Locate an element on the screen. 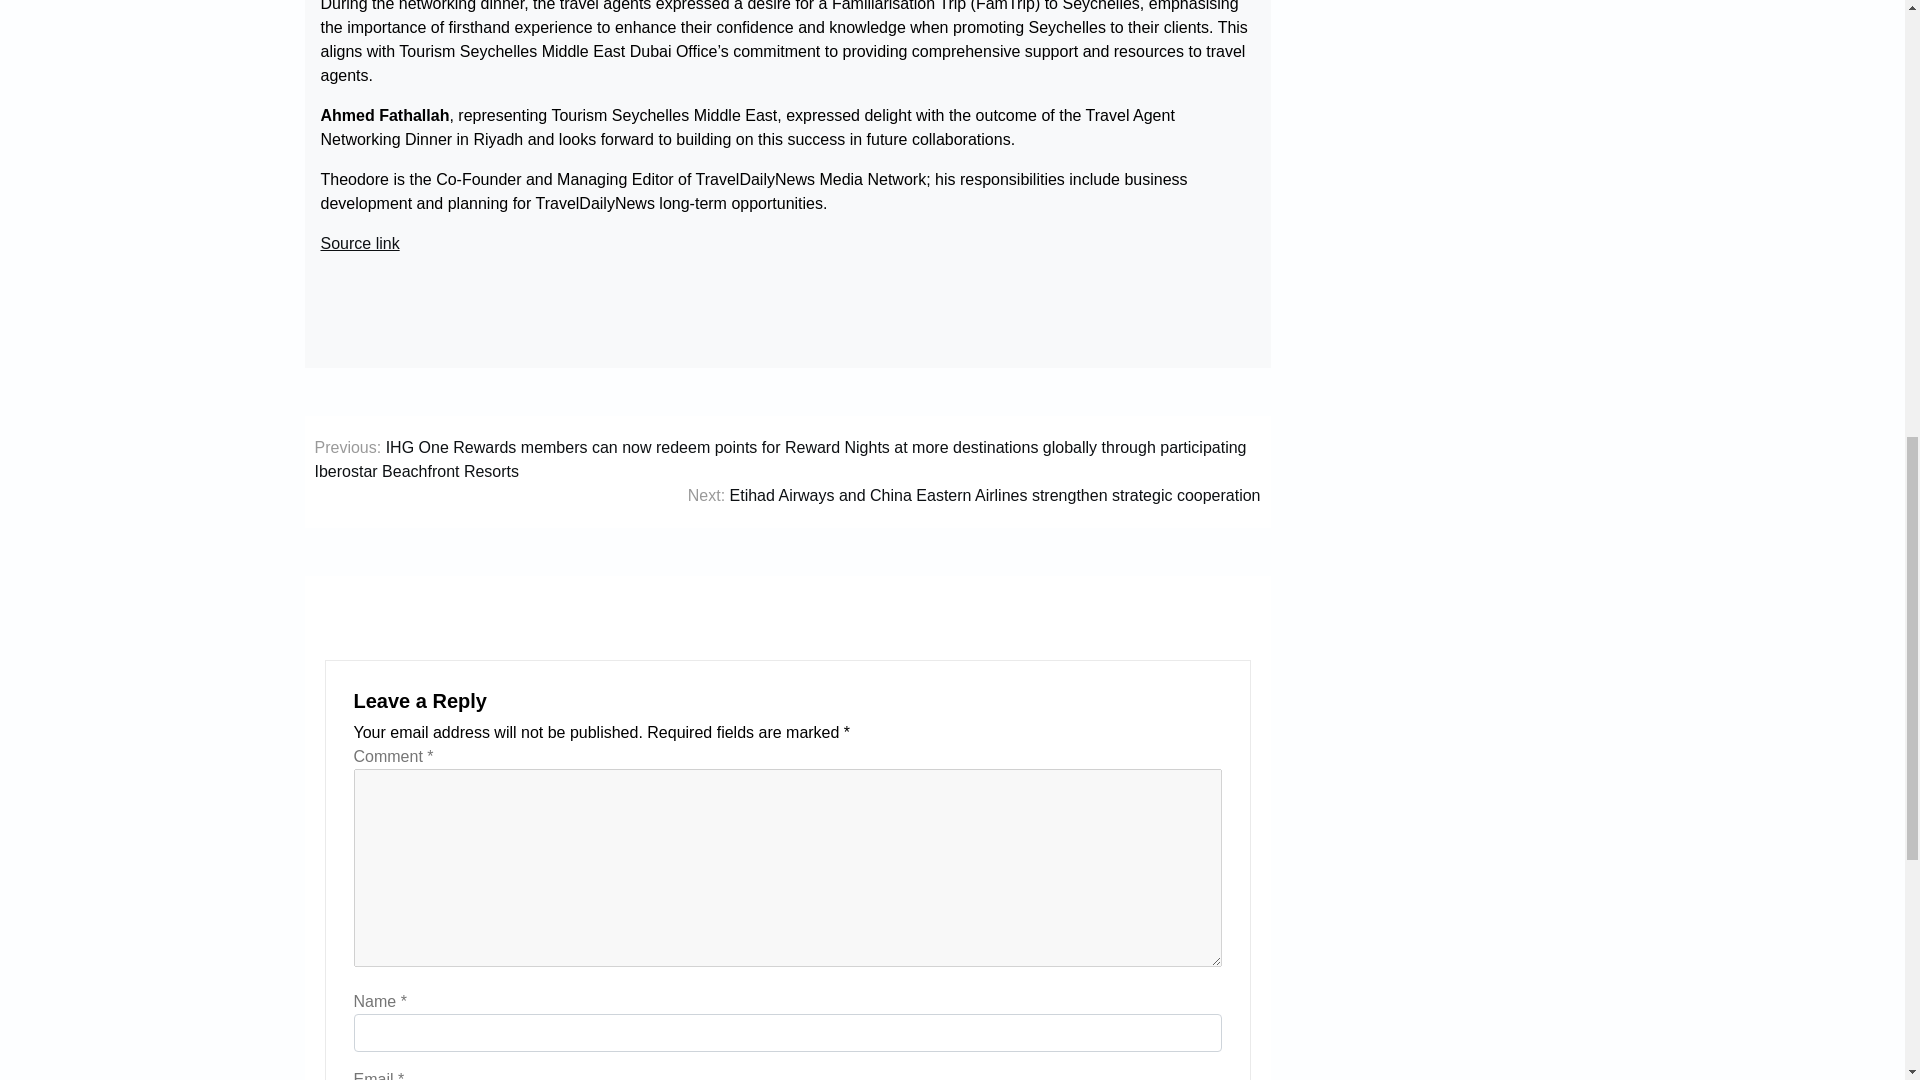  Source link is located at coordinates (360, 244).